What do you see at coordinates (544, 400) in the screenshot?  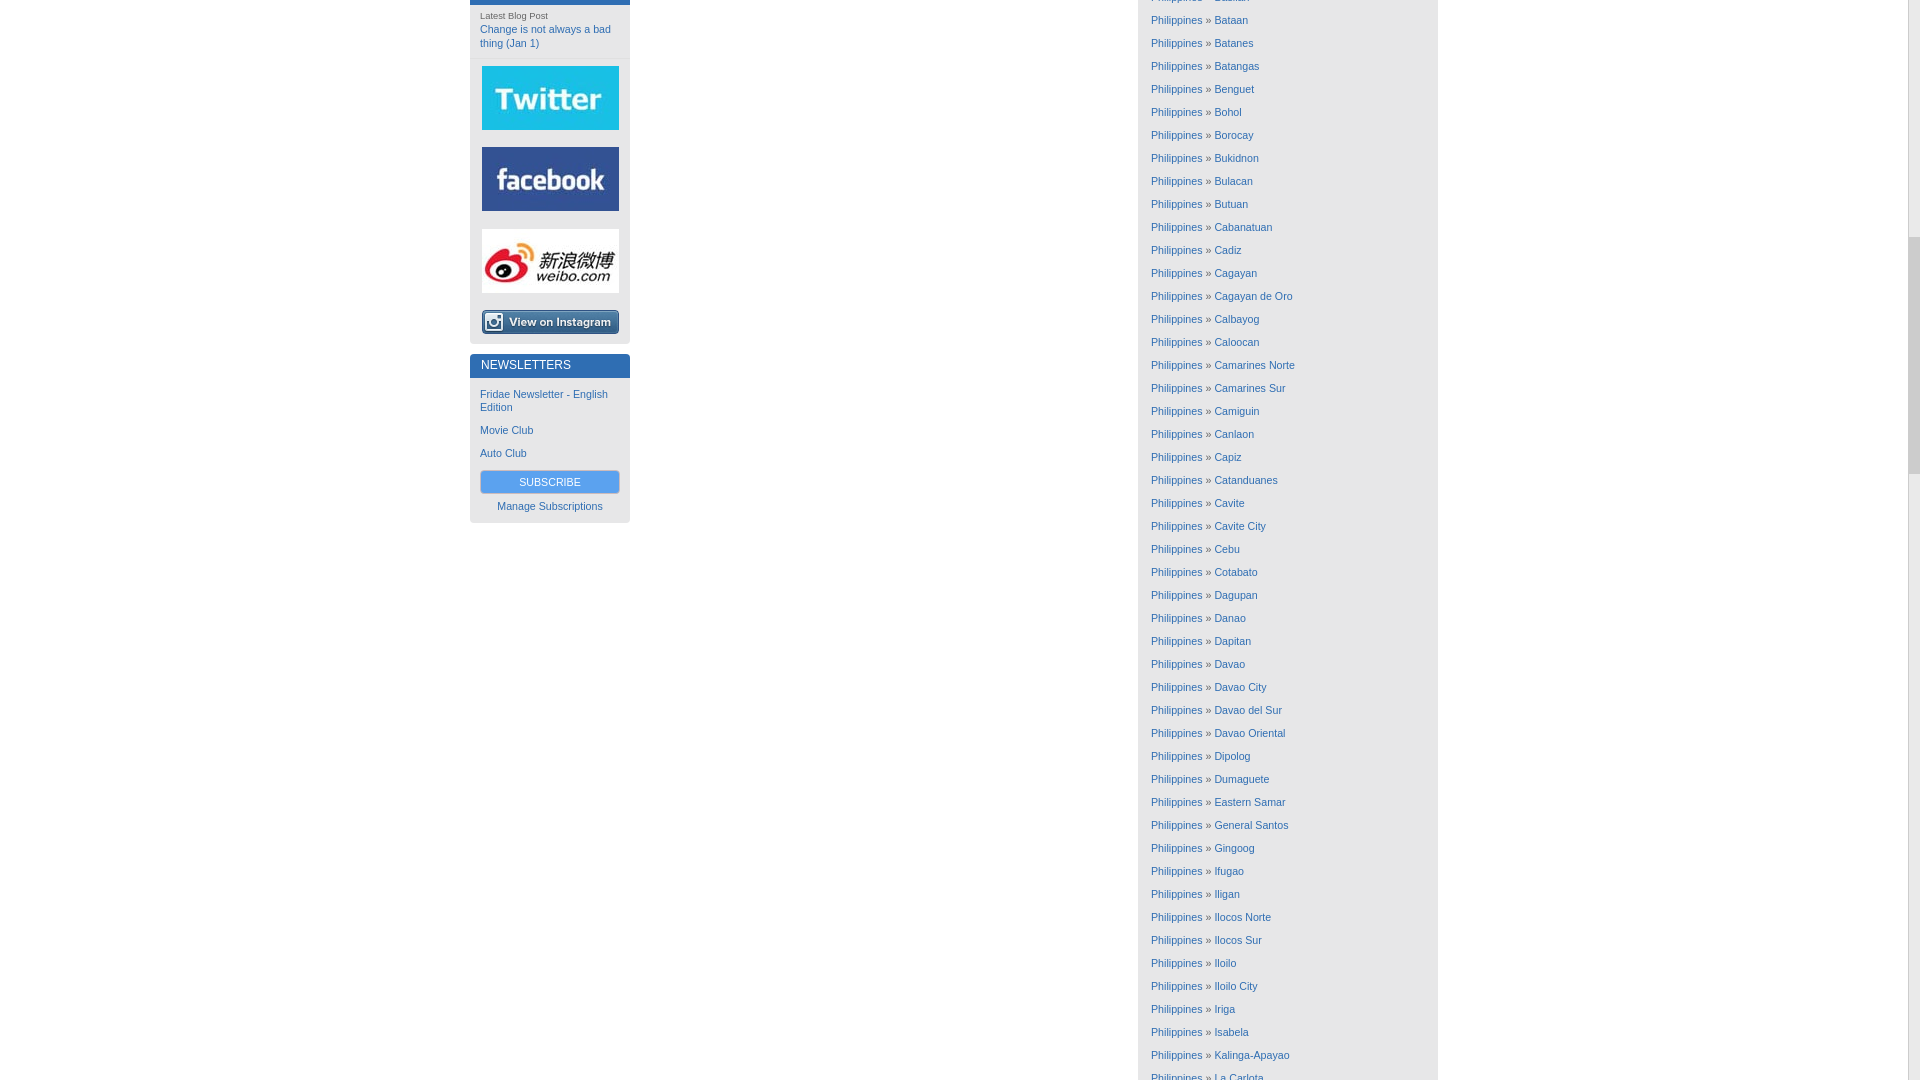 I see `Fridae Newsletter - English Edition` at bounding box center [544, 400].